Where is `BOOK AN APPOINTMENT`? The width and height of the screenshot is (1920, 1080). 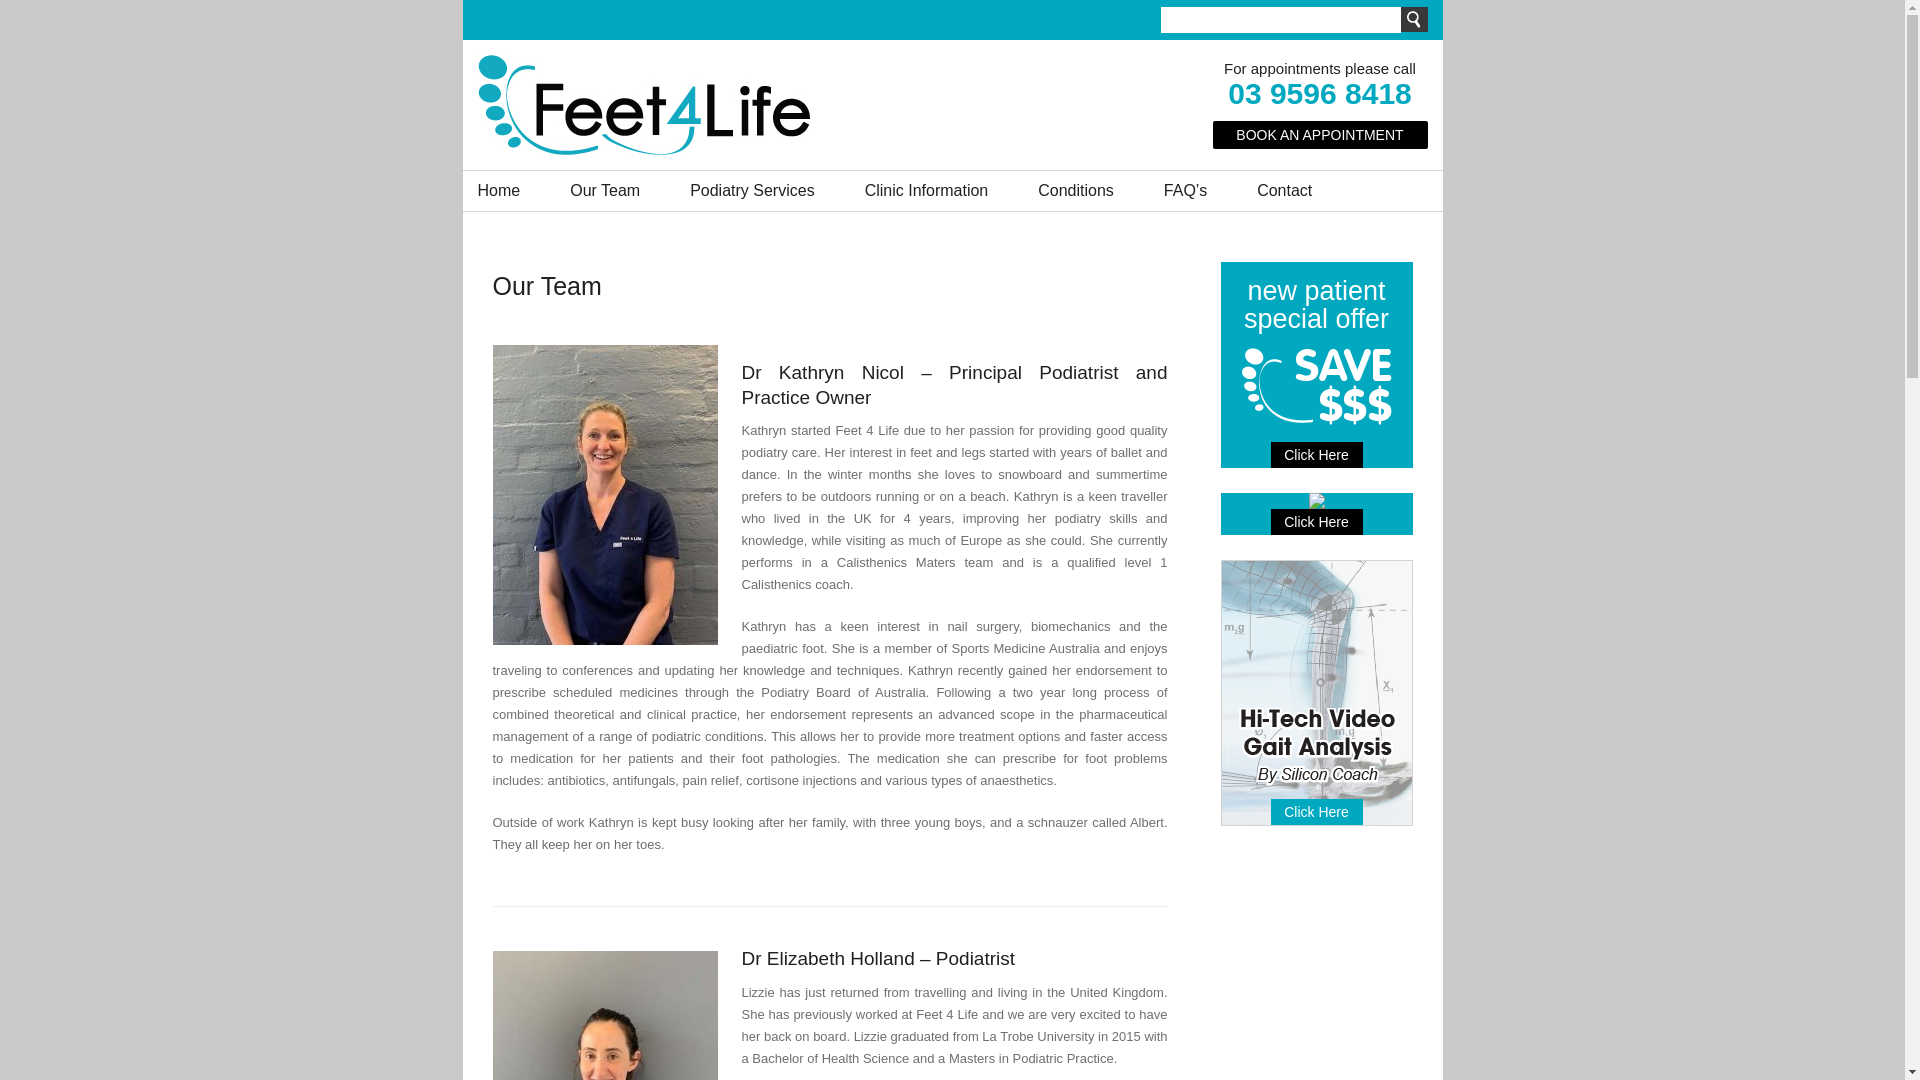
BOOK AN APPOINTMENT is located at coordinates (1320, 135).